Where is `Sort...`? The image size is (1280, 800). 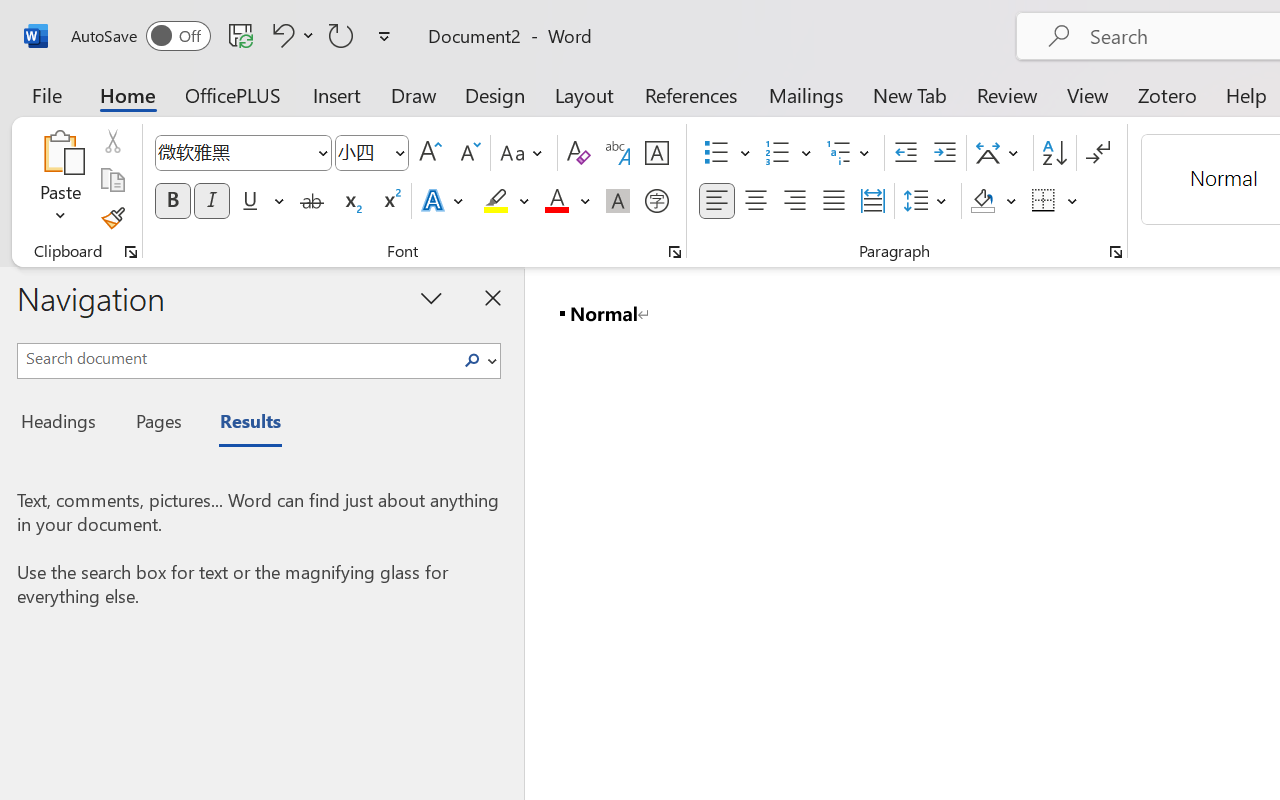 Sort... is located at coordinates (1054, 153).